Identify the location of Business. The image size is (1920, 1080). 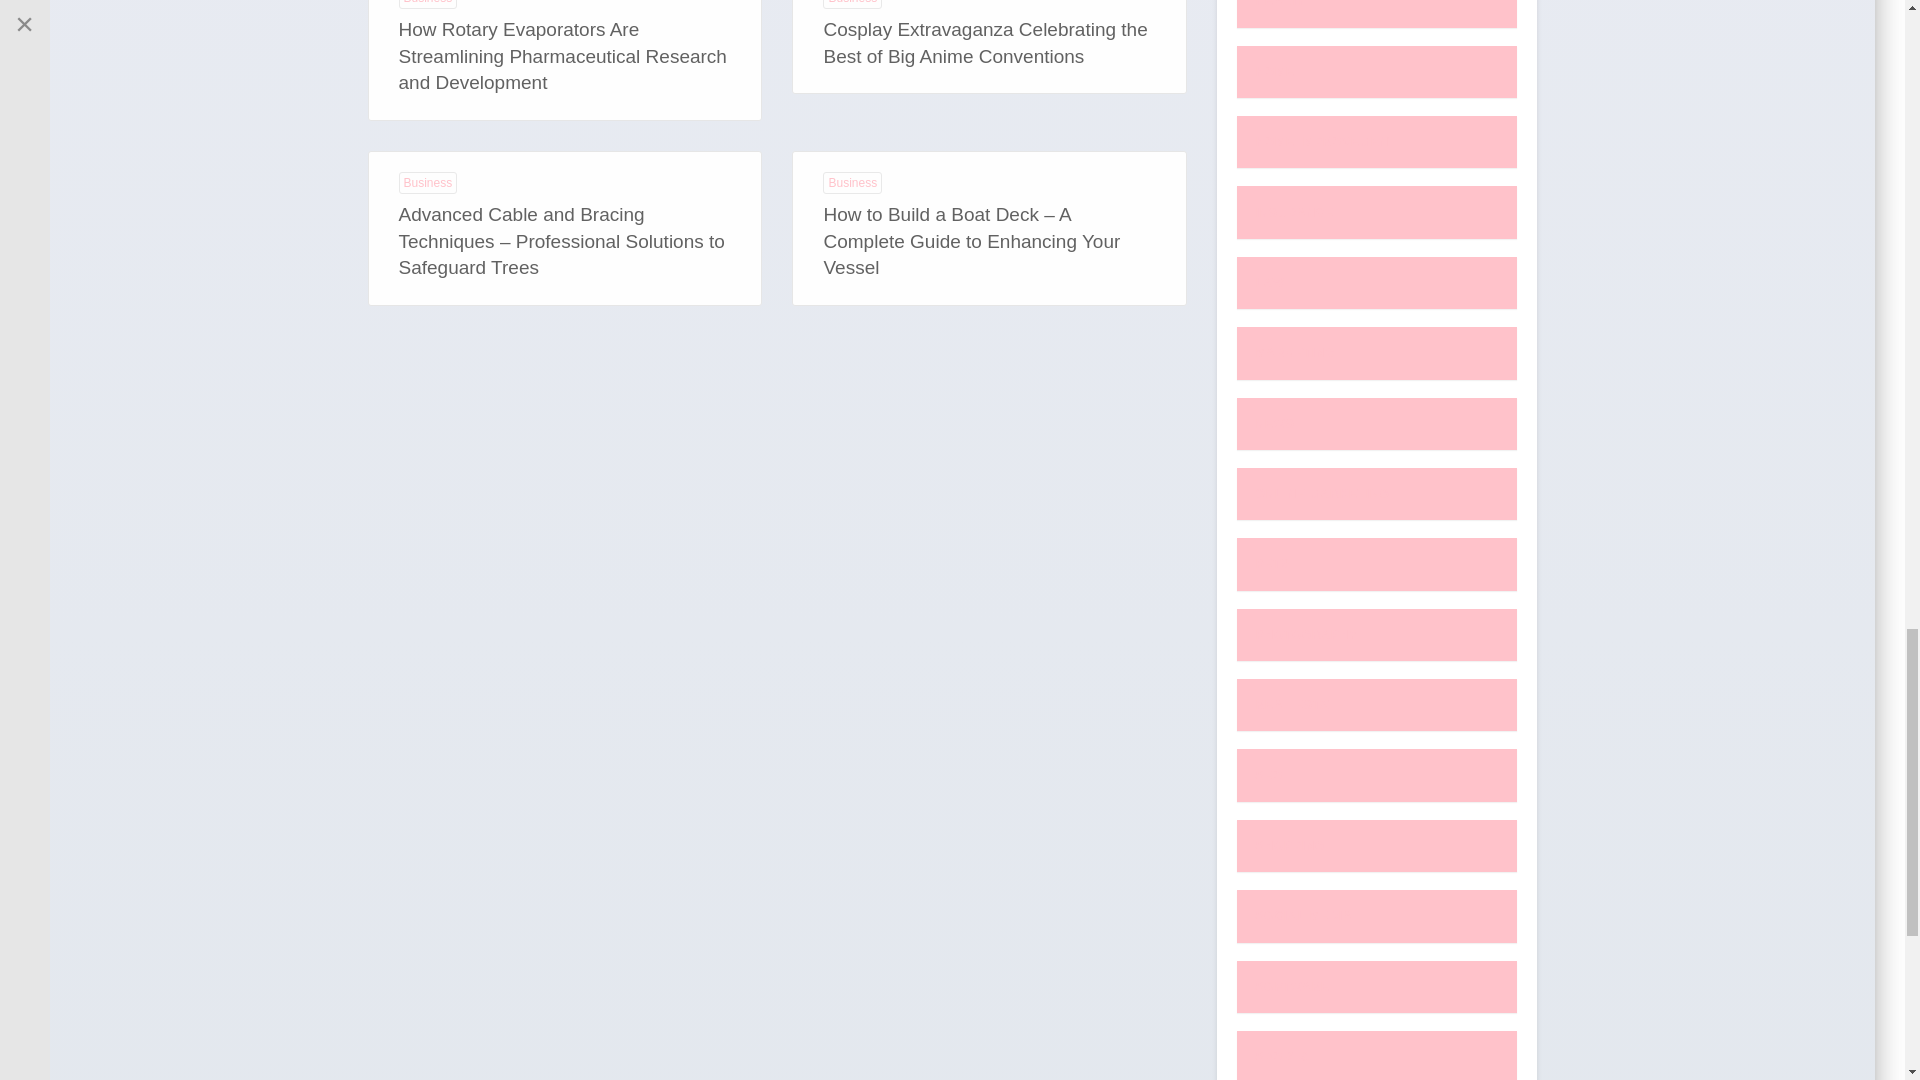
(426, 4).